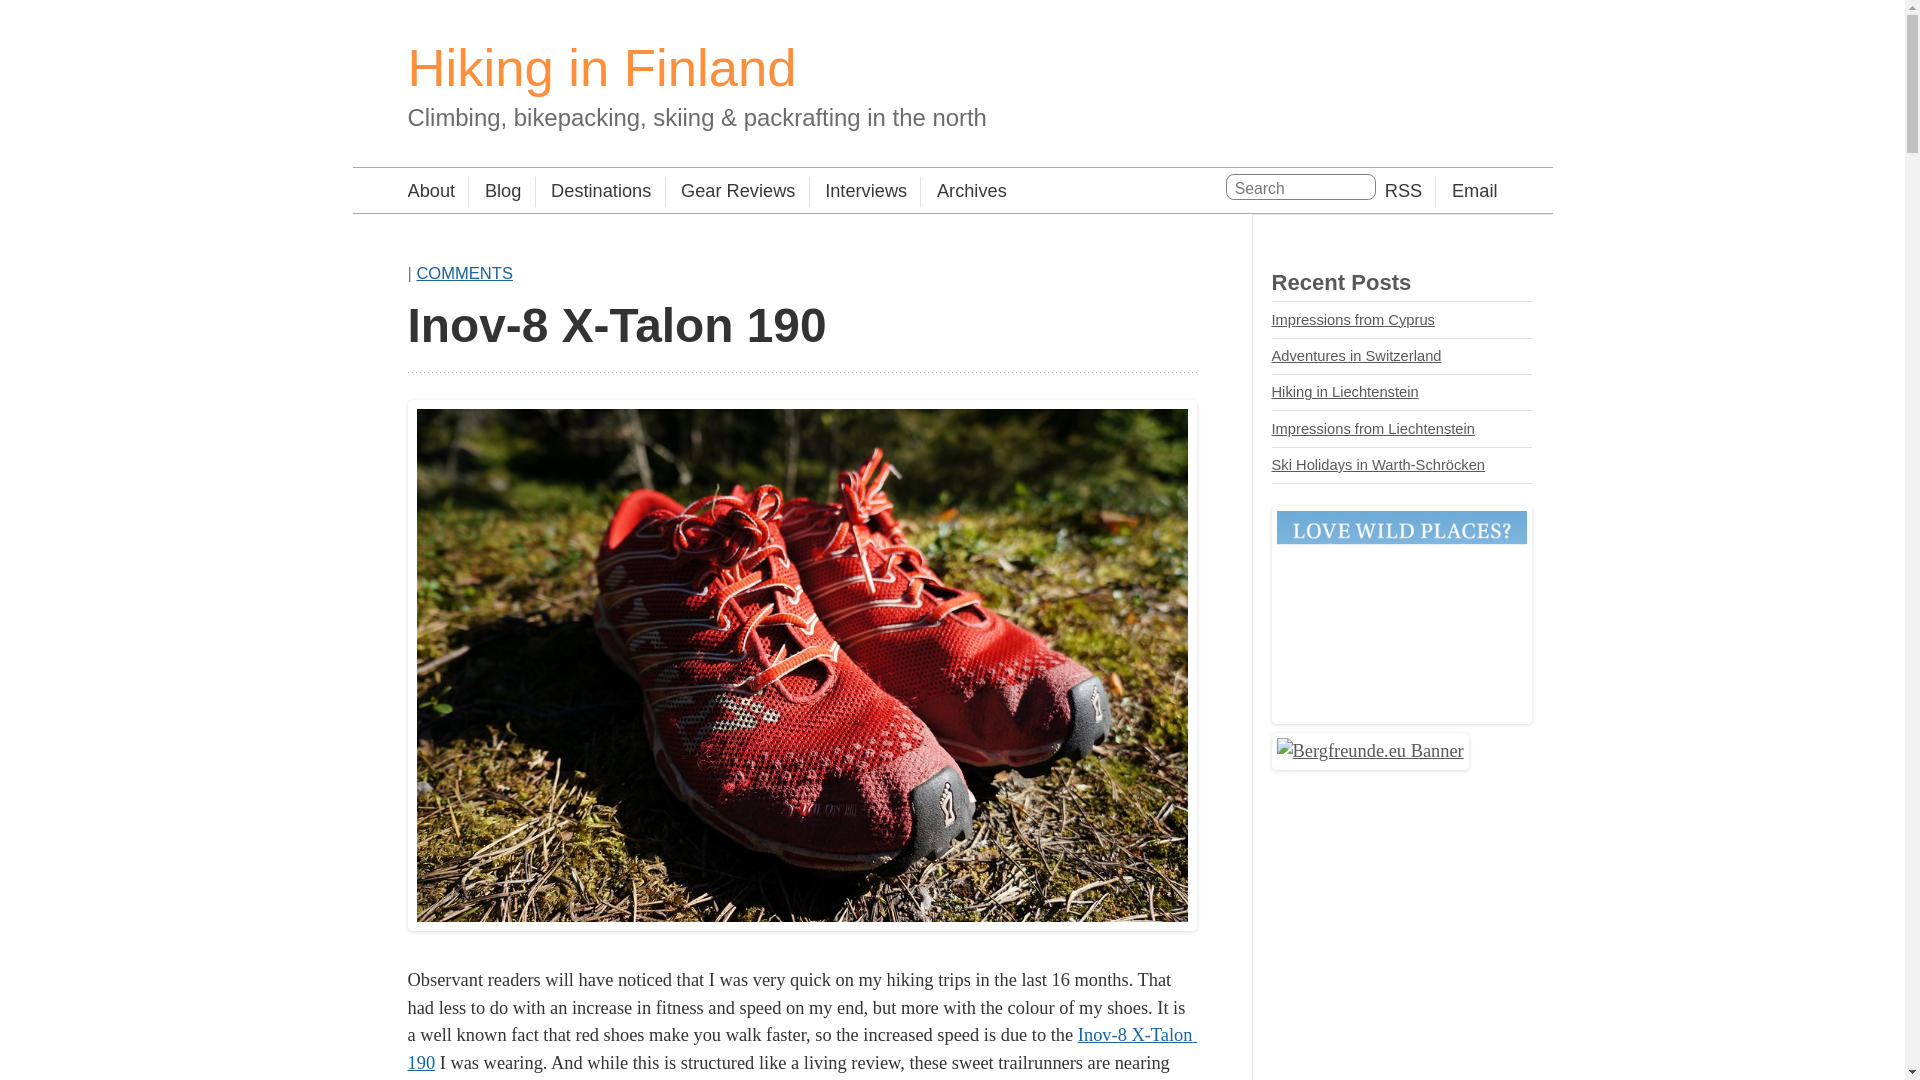 The width and height of the screenshot is (1920, 1080). What do you see at coordinates (432, 192) in the screenshot?
I see `About` at bounding box center [432, 192].